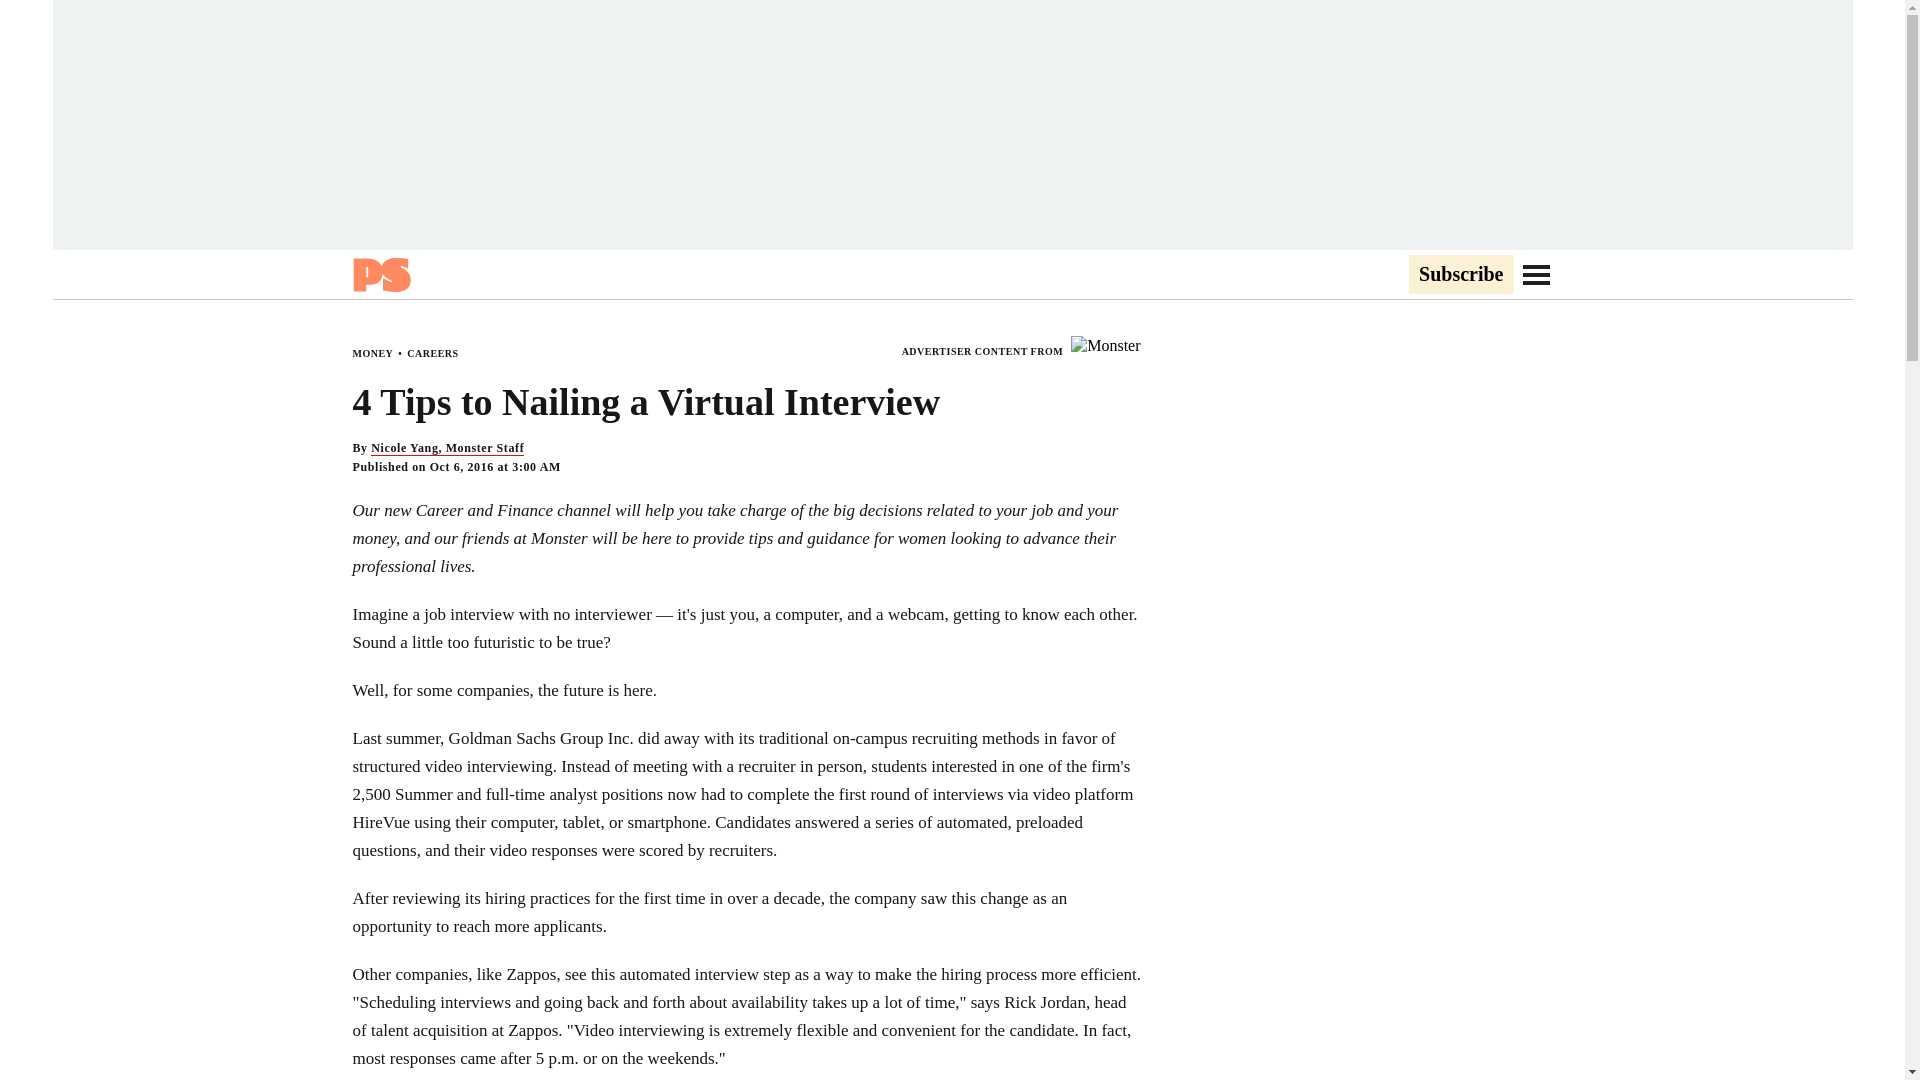 The width and height of the screenshot is (1920, 1080). What do you see at coordinates (1460, 275) in the screenshot?
I see `Subscribe` at bounding box center [1460, 275].